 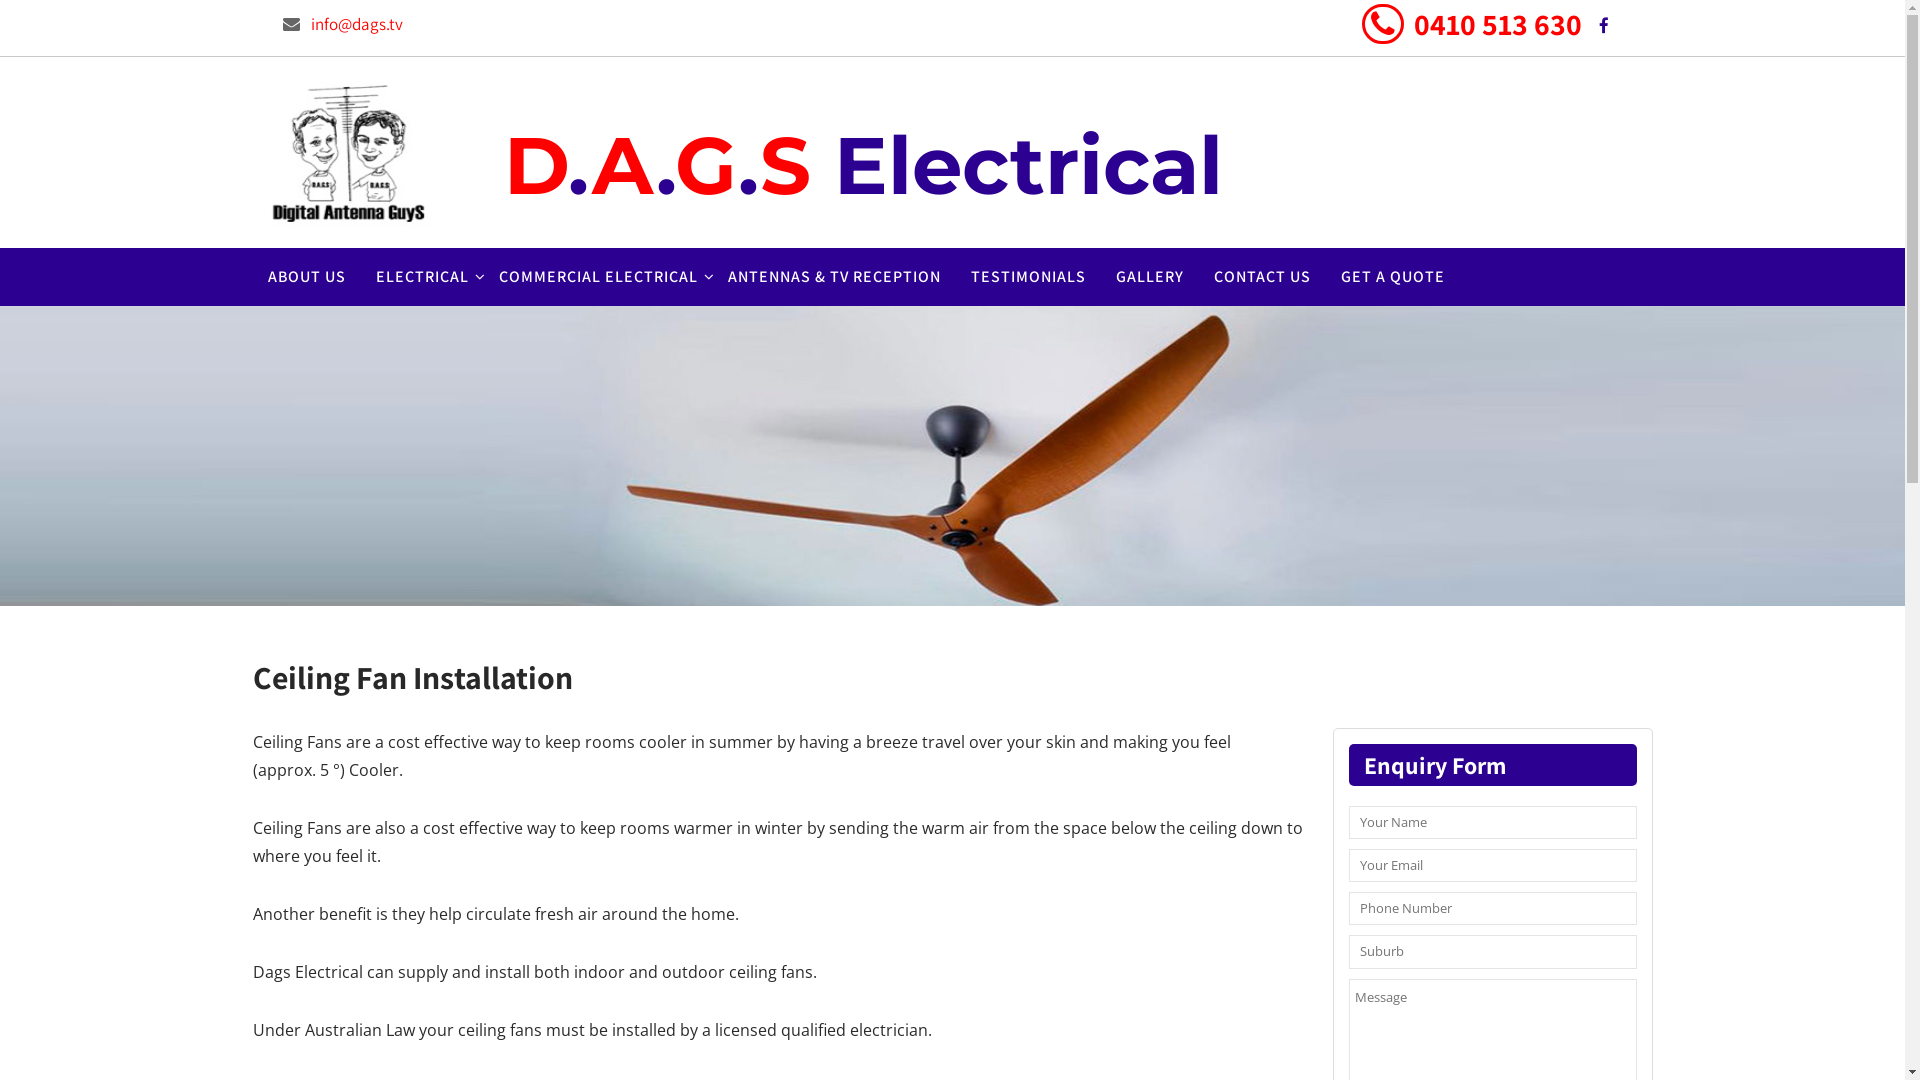 I want to click on ANTENNAS & TV RECEPTION, so click(x=834, y=276).